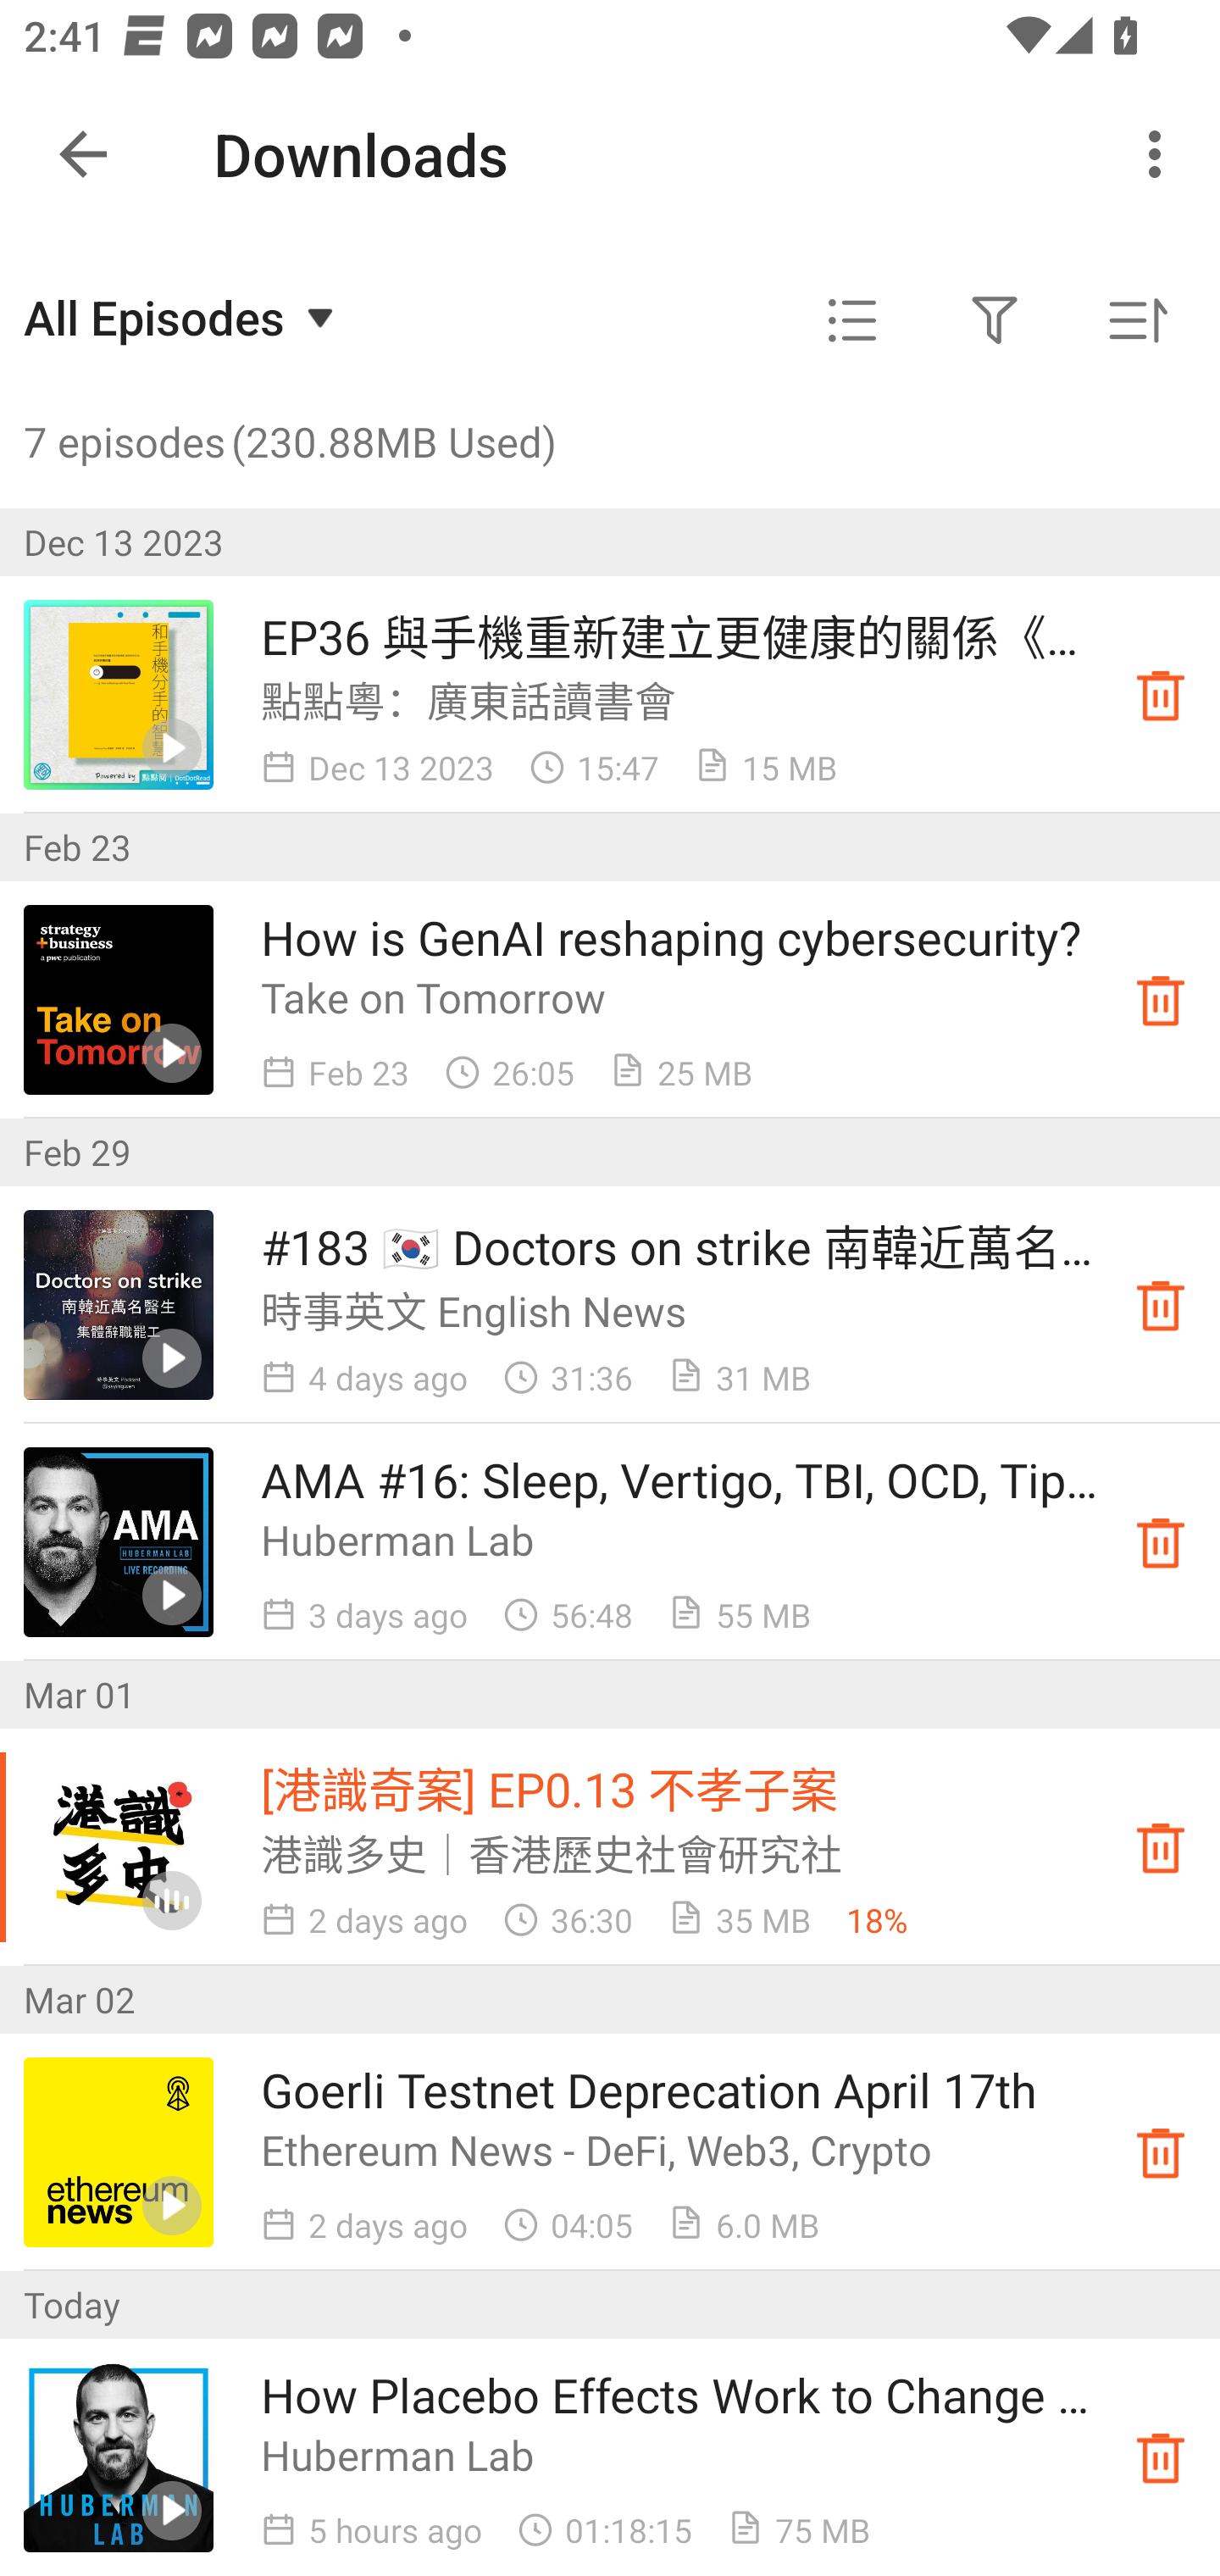 This screenshot has height=2576, width=1220. What do you see at coordinates (1161, 2457) in the screenshot?
I see `Downloaded` at bounding box center [1161, 2457].